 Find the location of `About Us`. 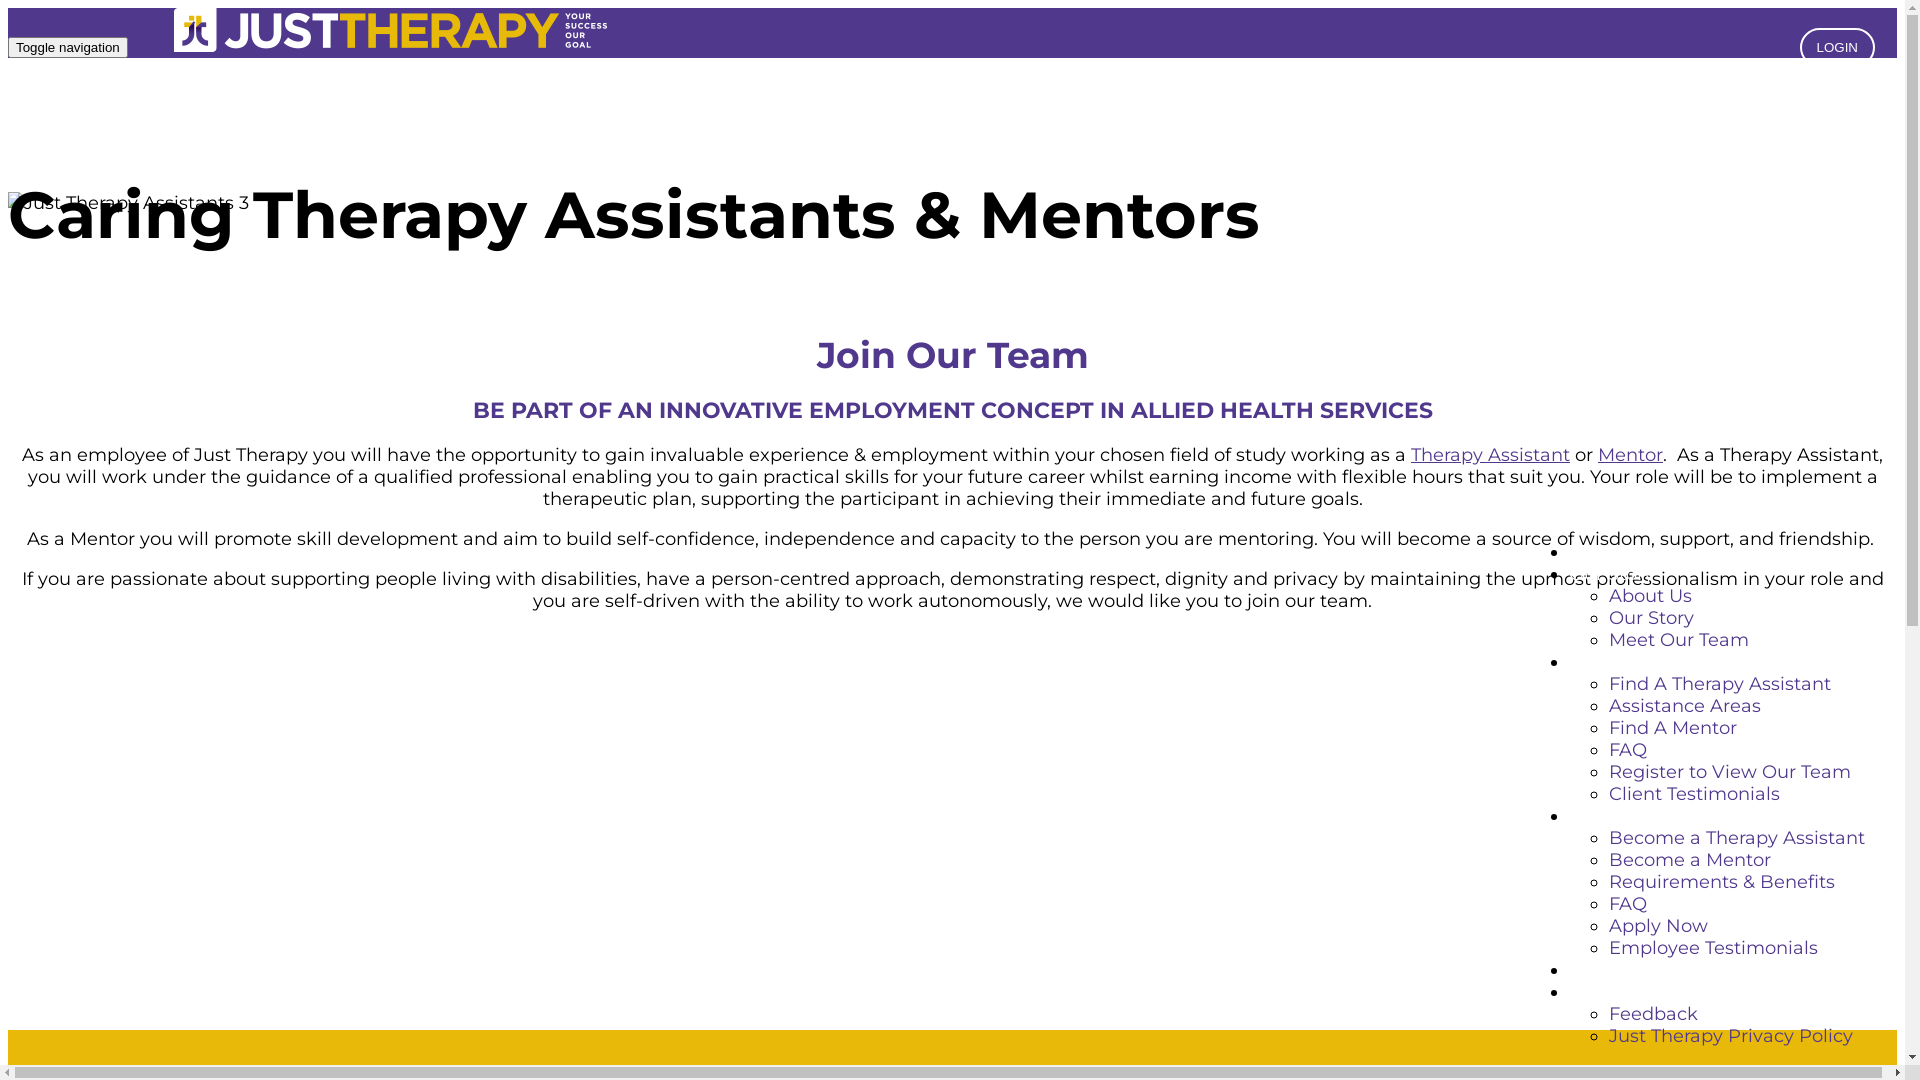

About Us is located at coordinates (1650, 596).